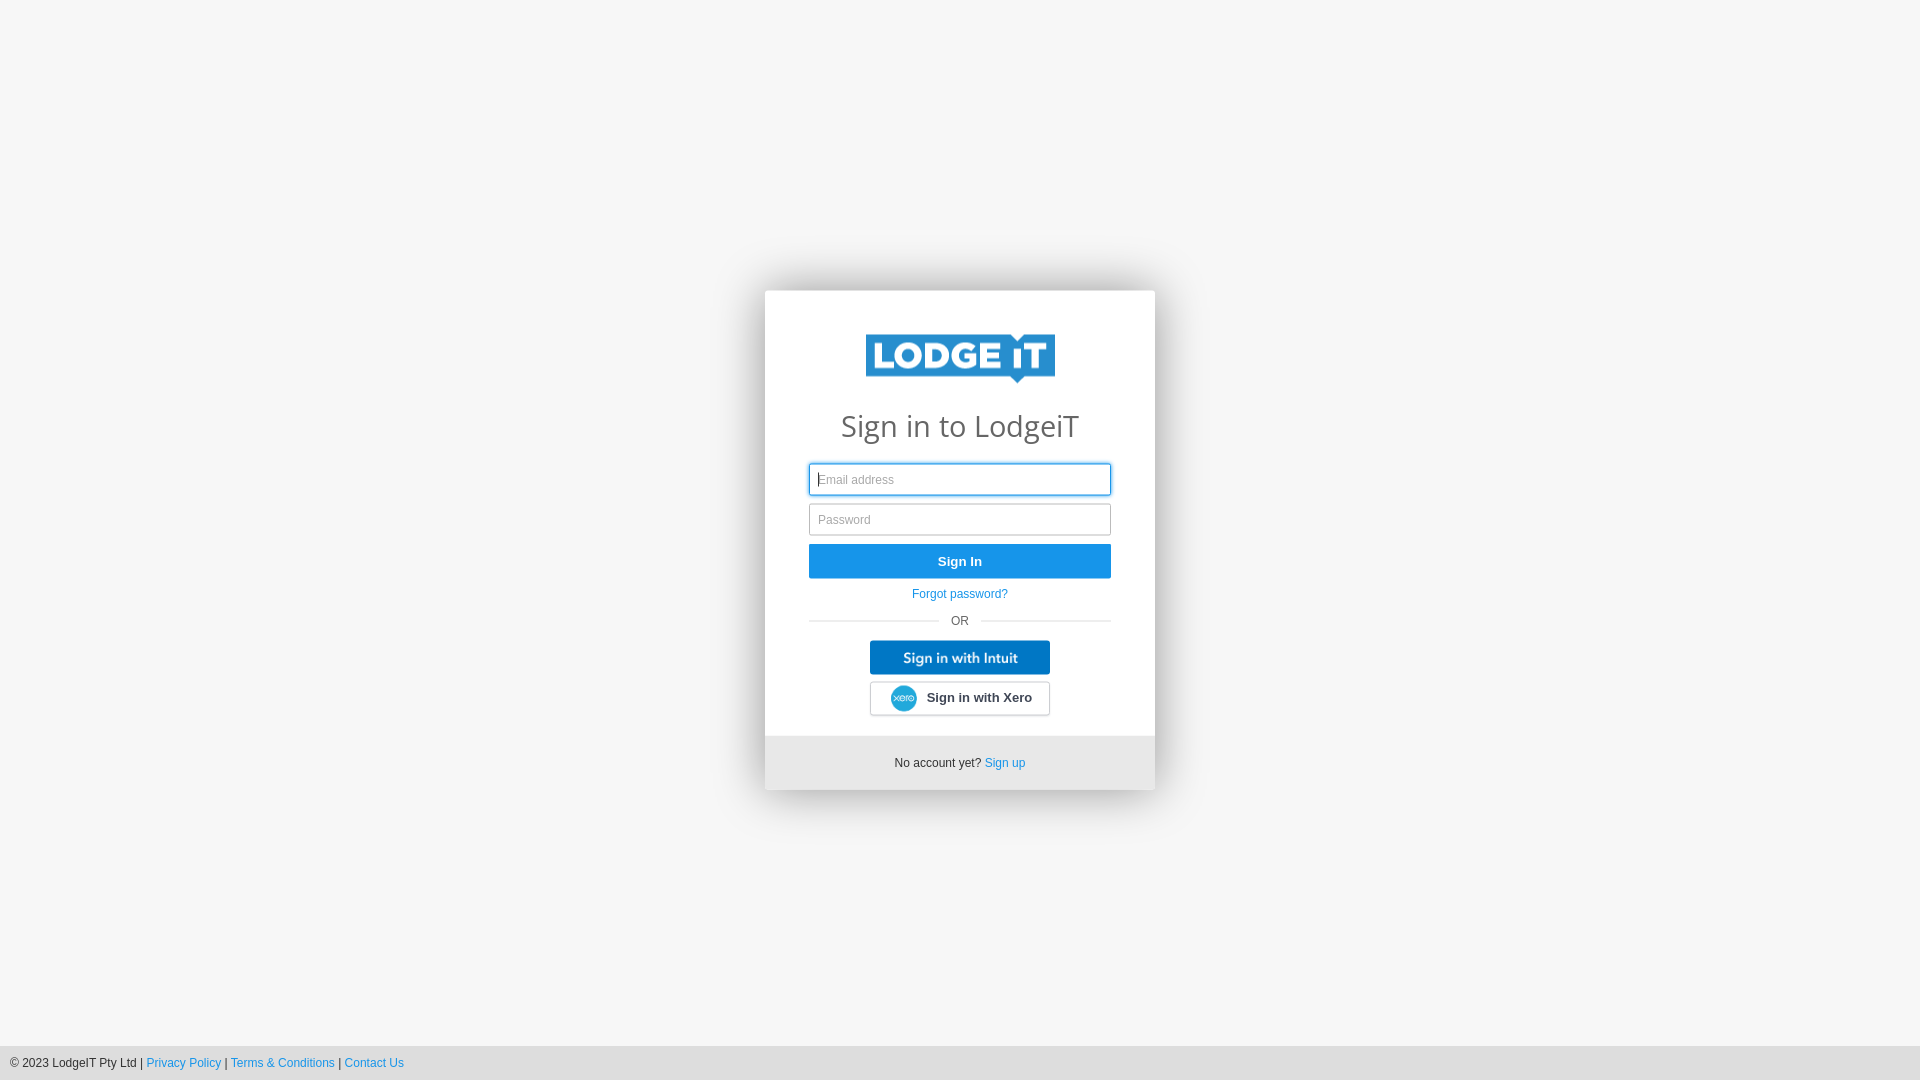 This screenshot has width=1920, height=1080. I want to click on Terms & Conditions, so click(283, 1063).